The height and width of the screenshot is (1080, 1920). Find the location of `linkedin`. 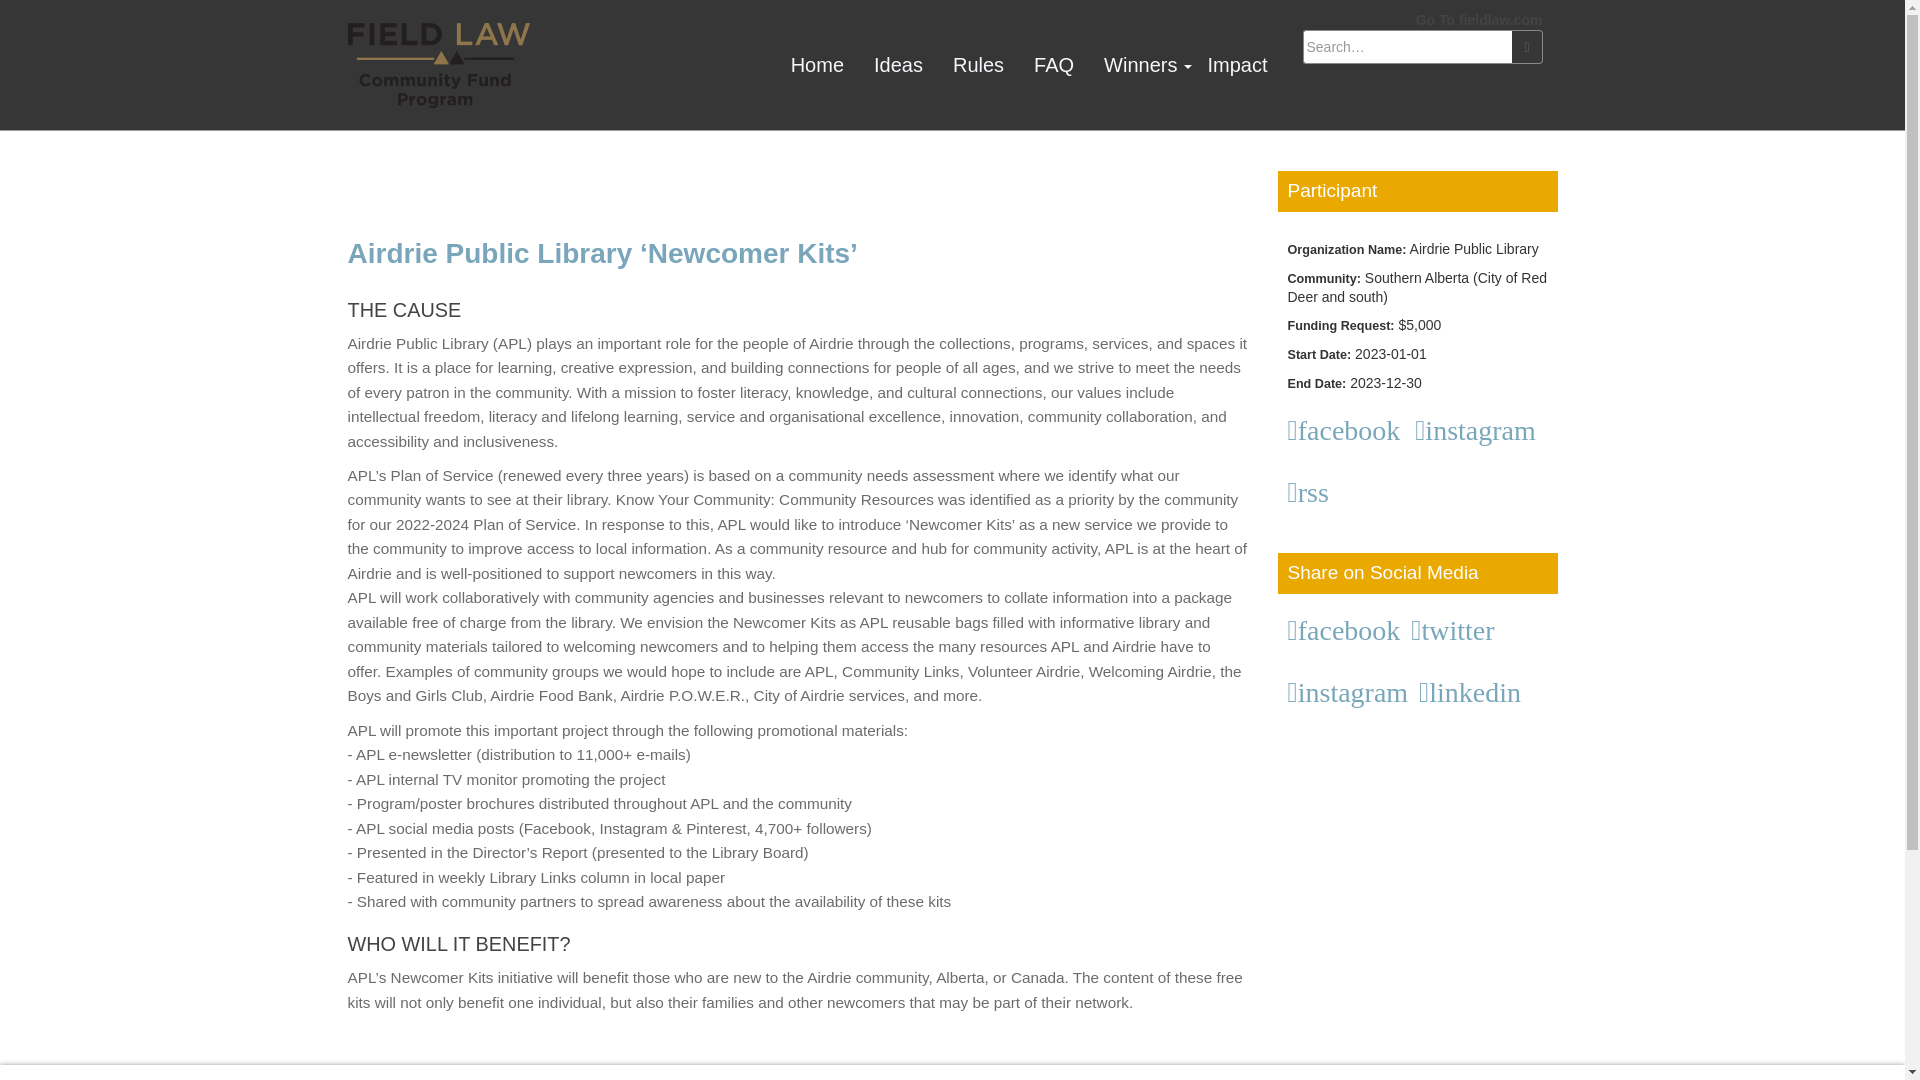

linkedin is located at coordinates (1473, 693).